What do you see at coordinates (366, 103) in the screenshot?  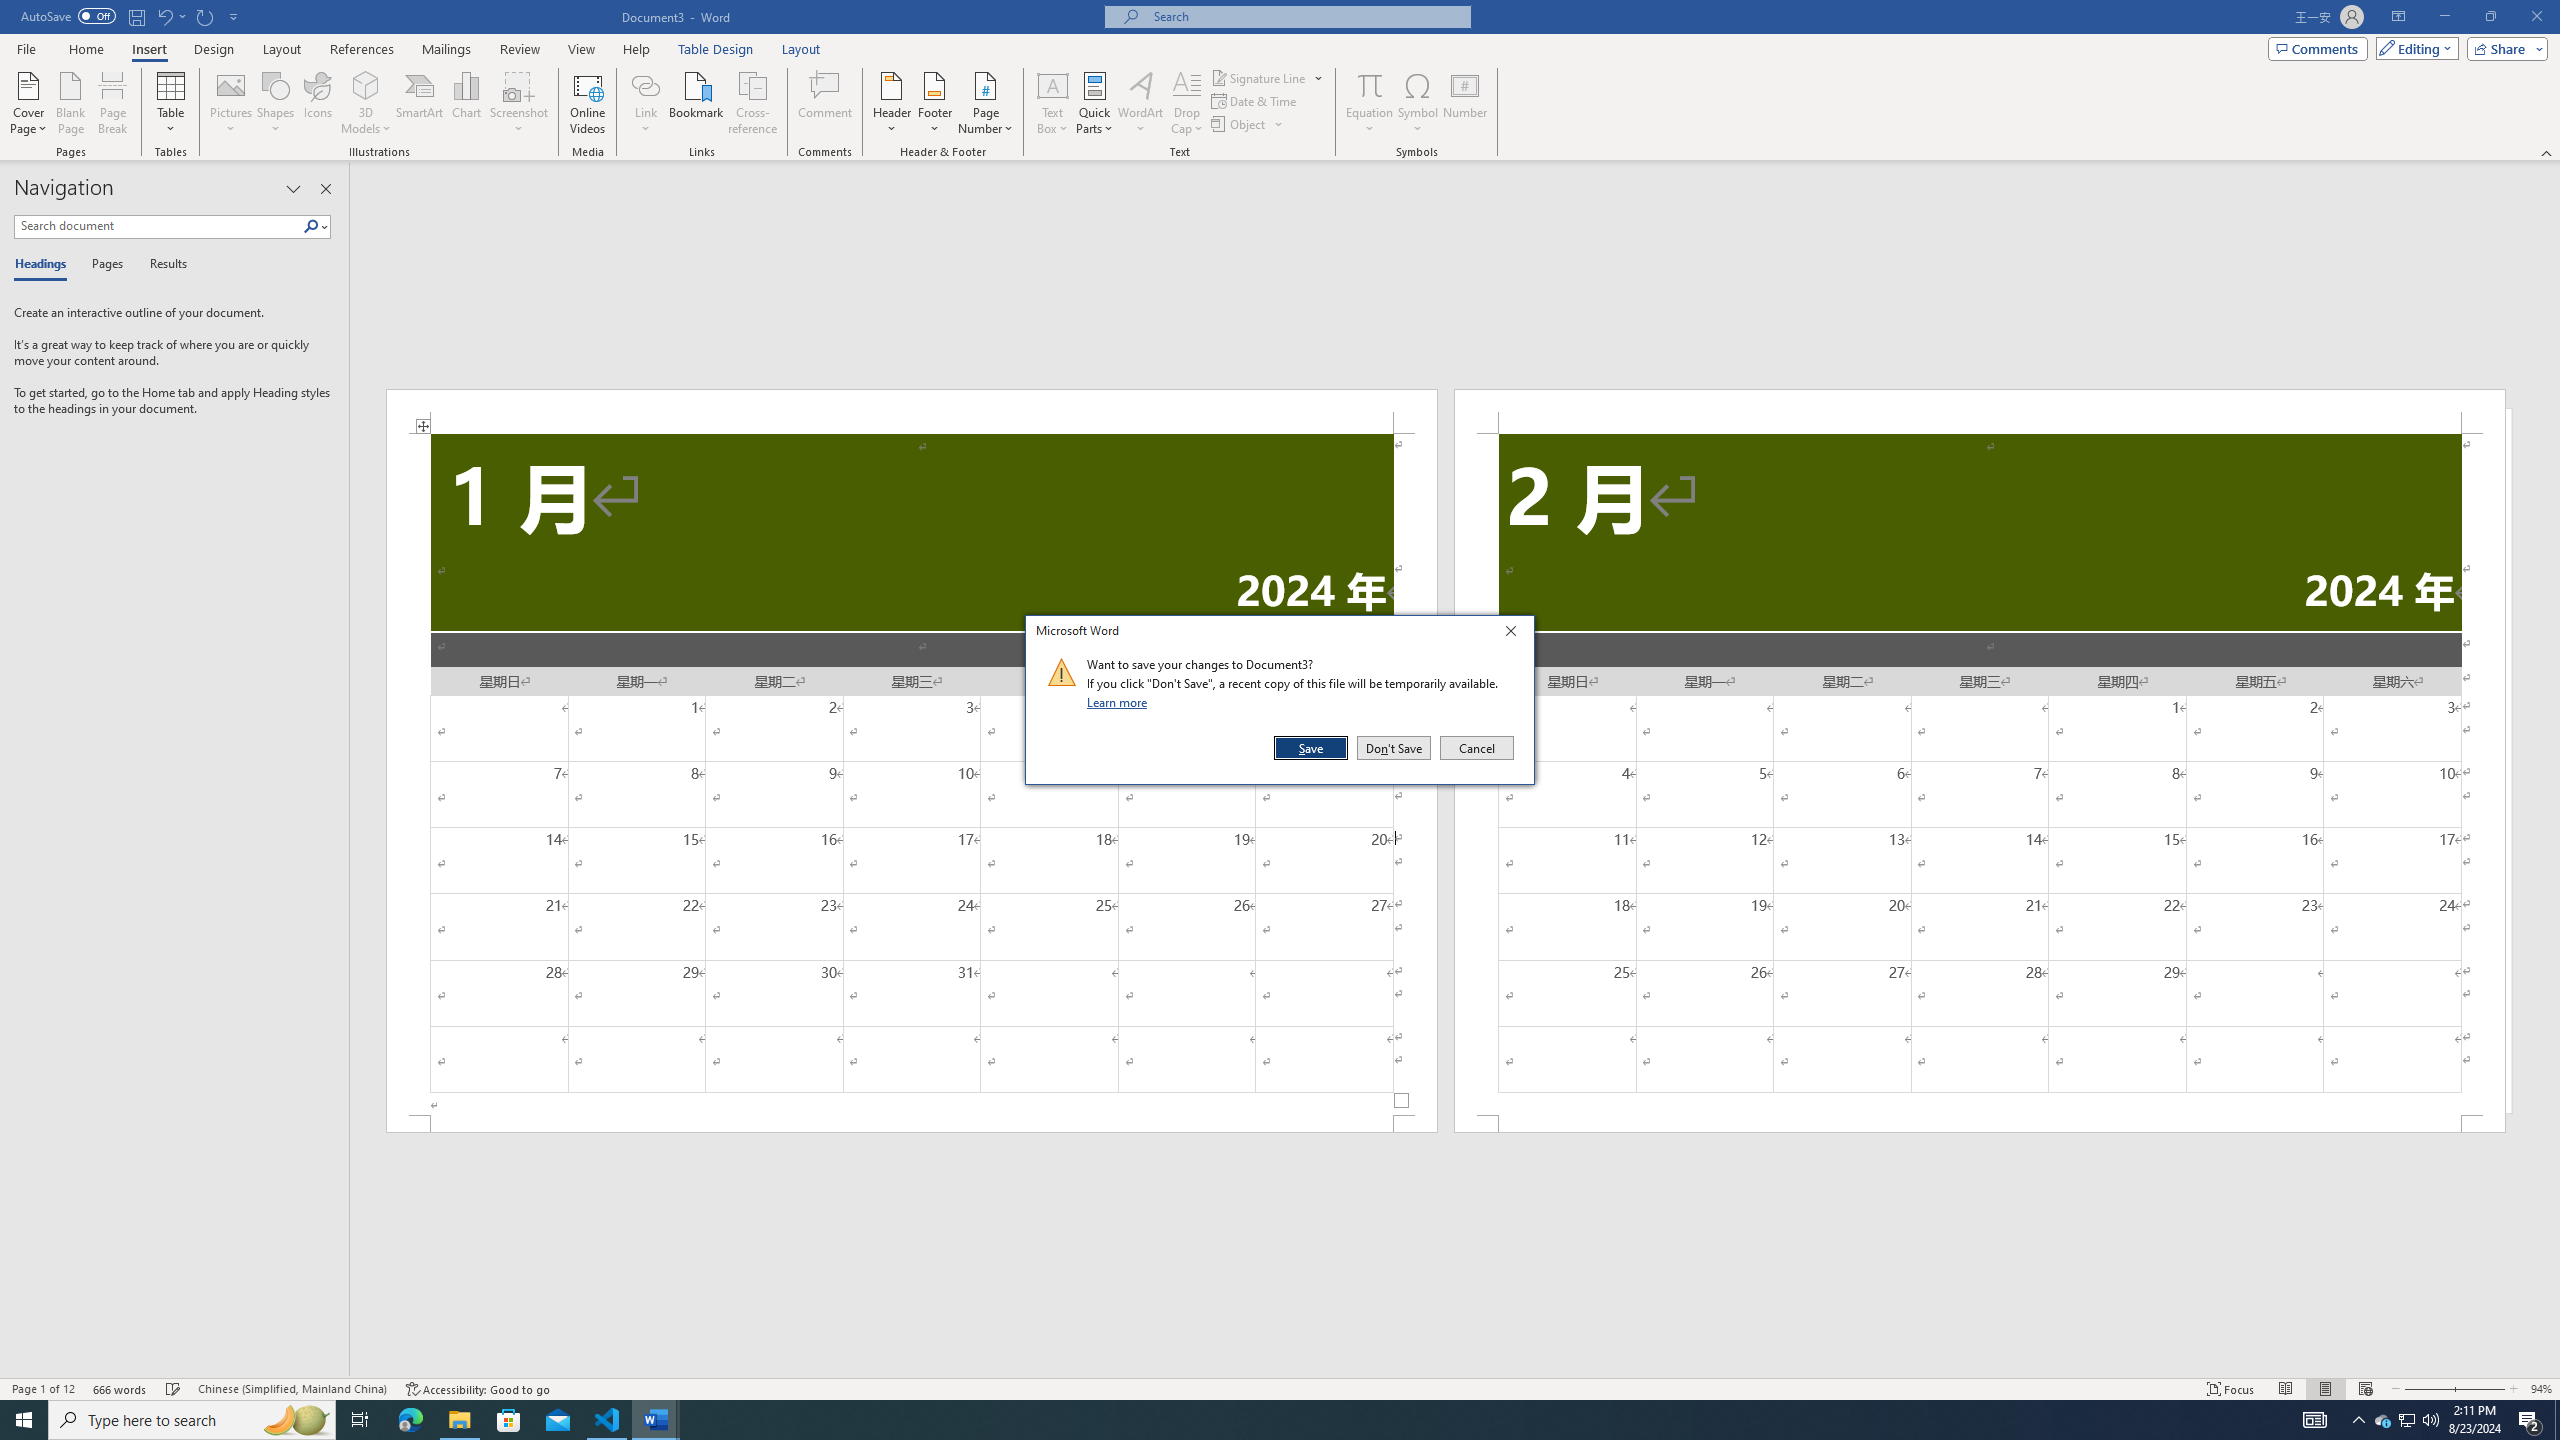 I see `3D Models` at bounding box center [366, 103].